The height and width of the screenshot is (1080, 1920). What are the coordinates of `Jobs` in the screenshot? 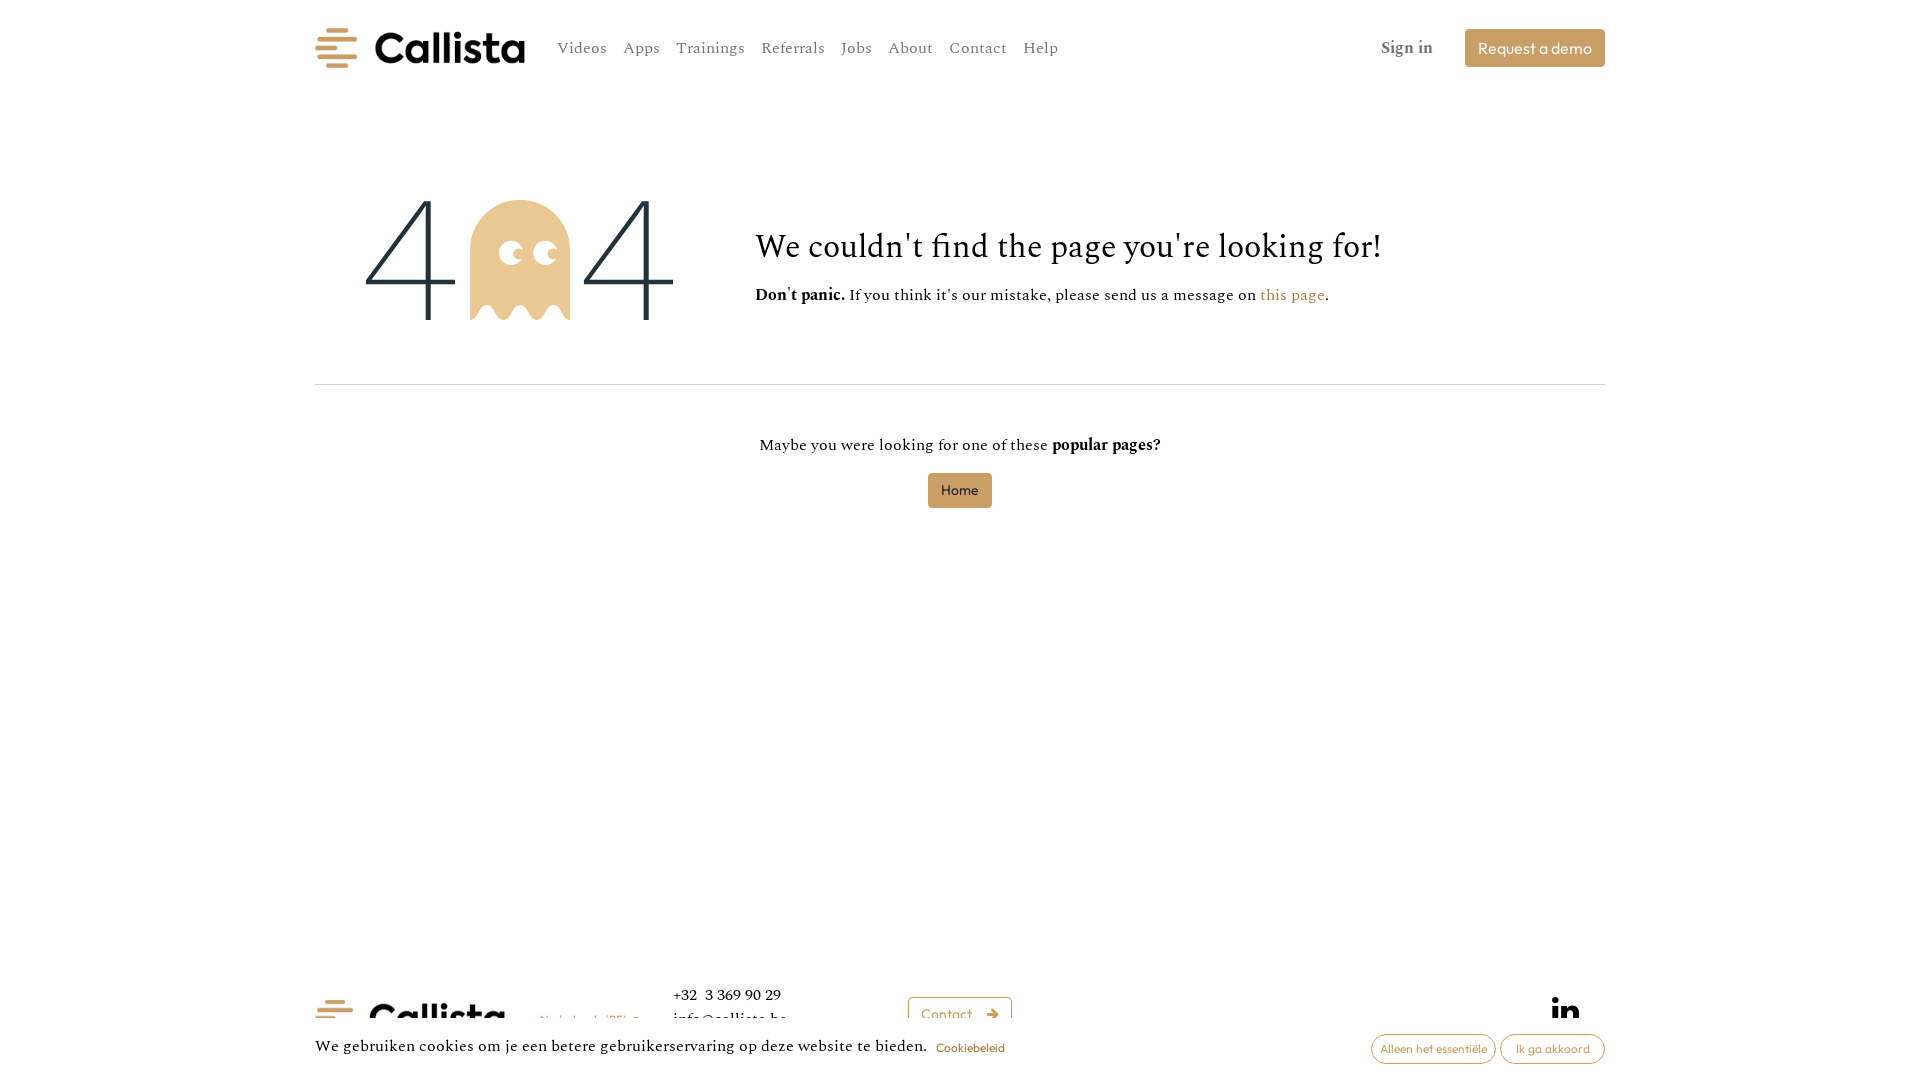 It's located at (856, 48).